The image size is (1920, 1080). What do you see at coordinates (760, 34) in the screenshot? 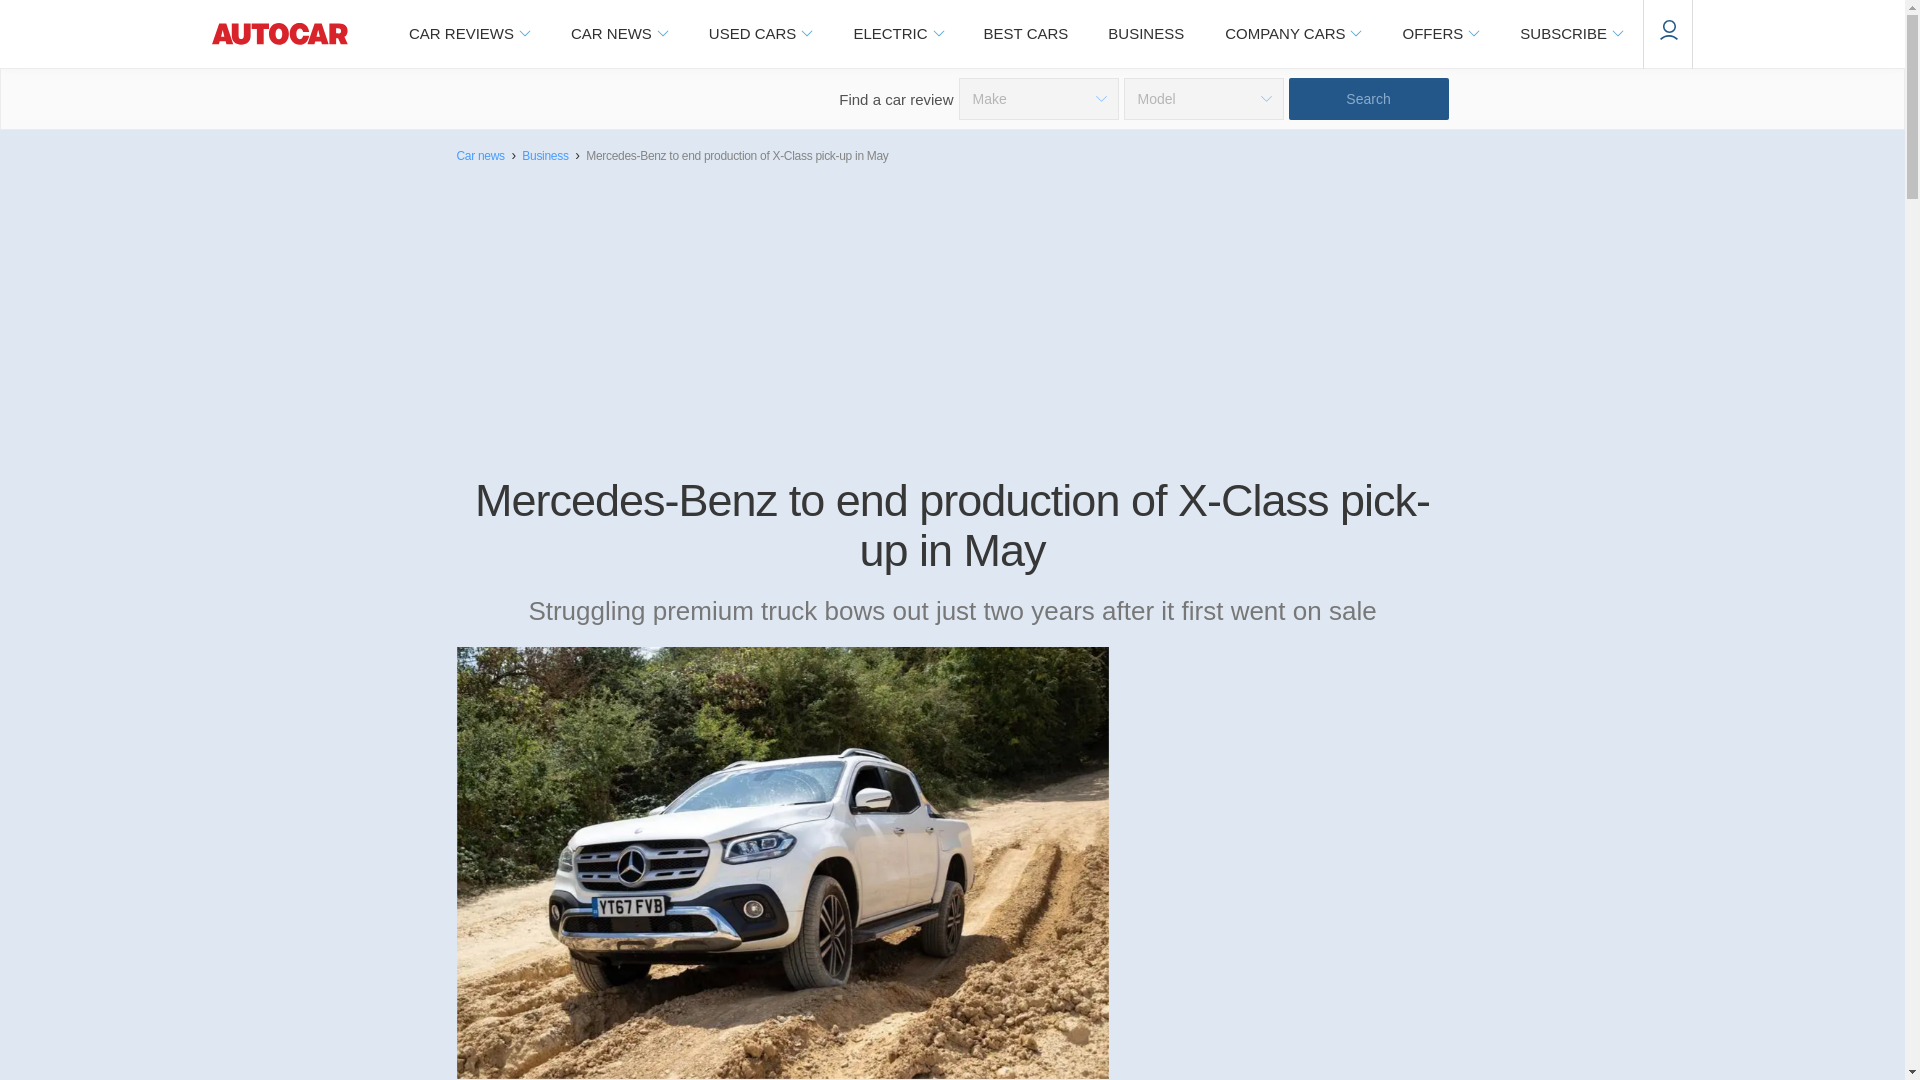
I see `USED CARS` at bounding box center [760, 34].